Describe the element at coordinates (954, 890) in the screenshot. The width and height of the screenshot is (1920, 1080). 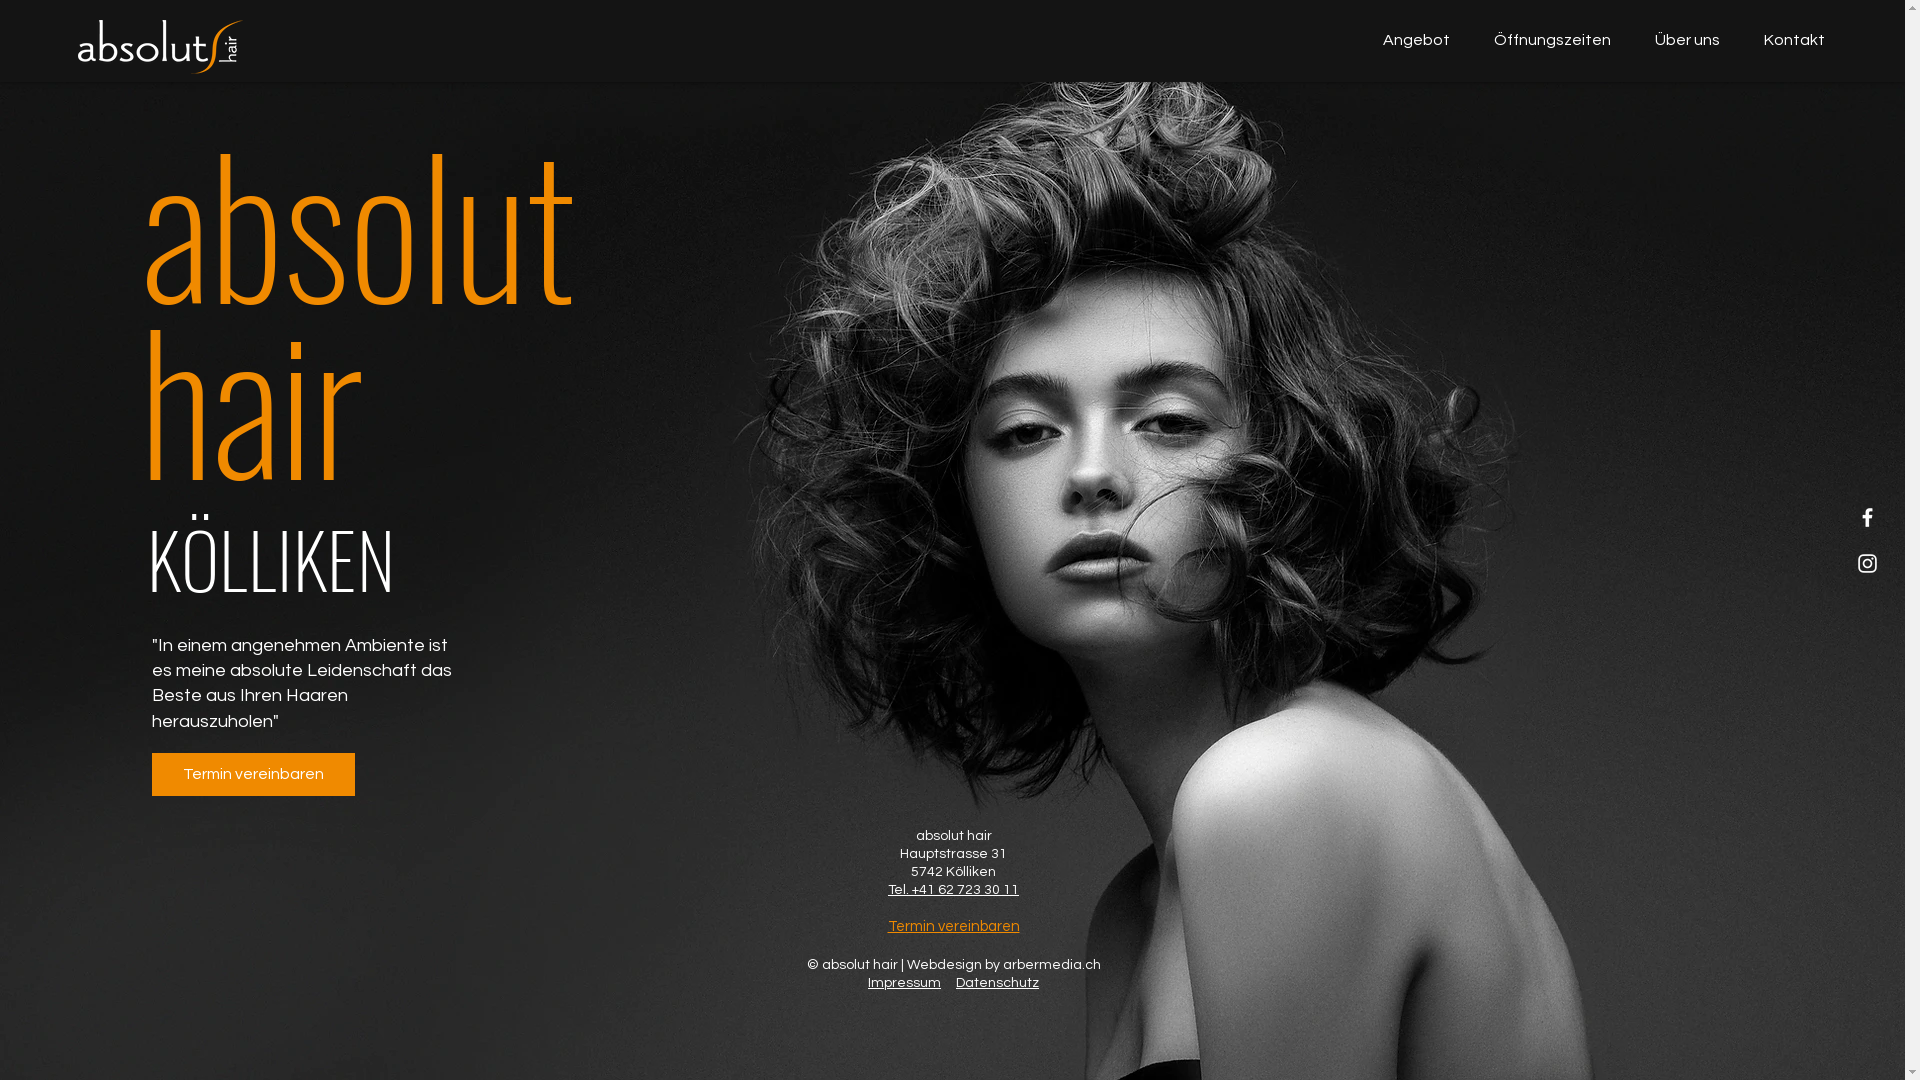
I see `Tel. +41 62 723 30 11` at that location.